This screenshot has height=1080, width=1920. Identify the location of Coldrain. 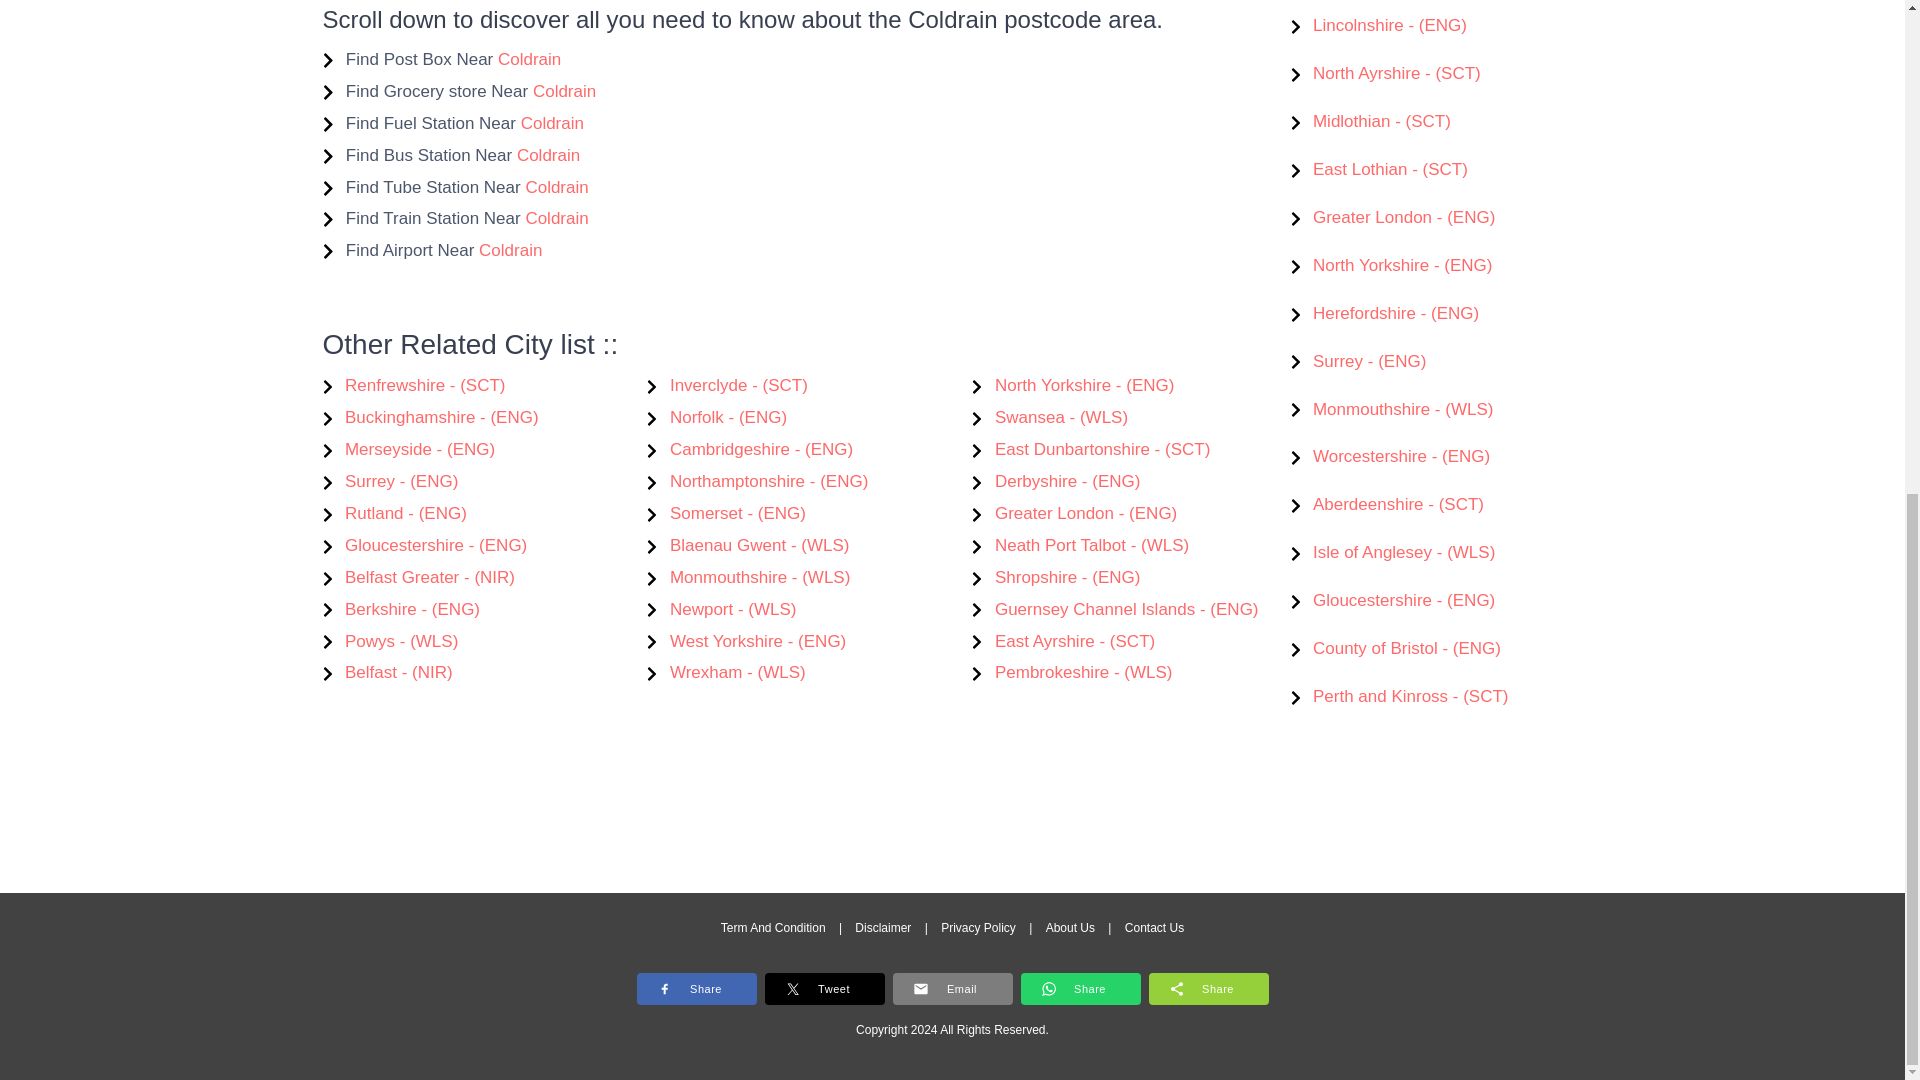
(528, 59).